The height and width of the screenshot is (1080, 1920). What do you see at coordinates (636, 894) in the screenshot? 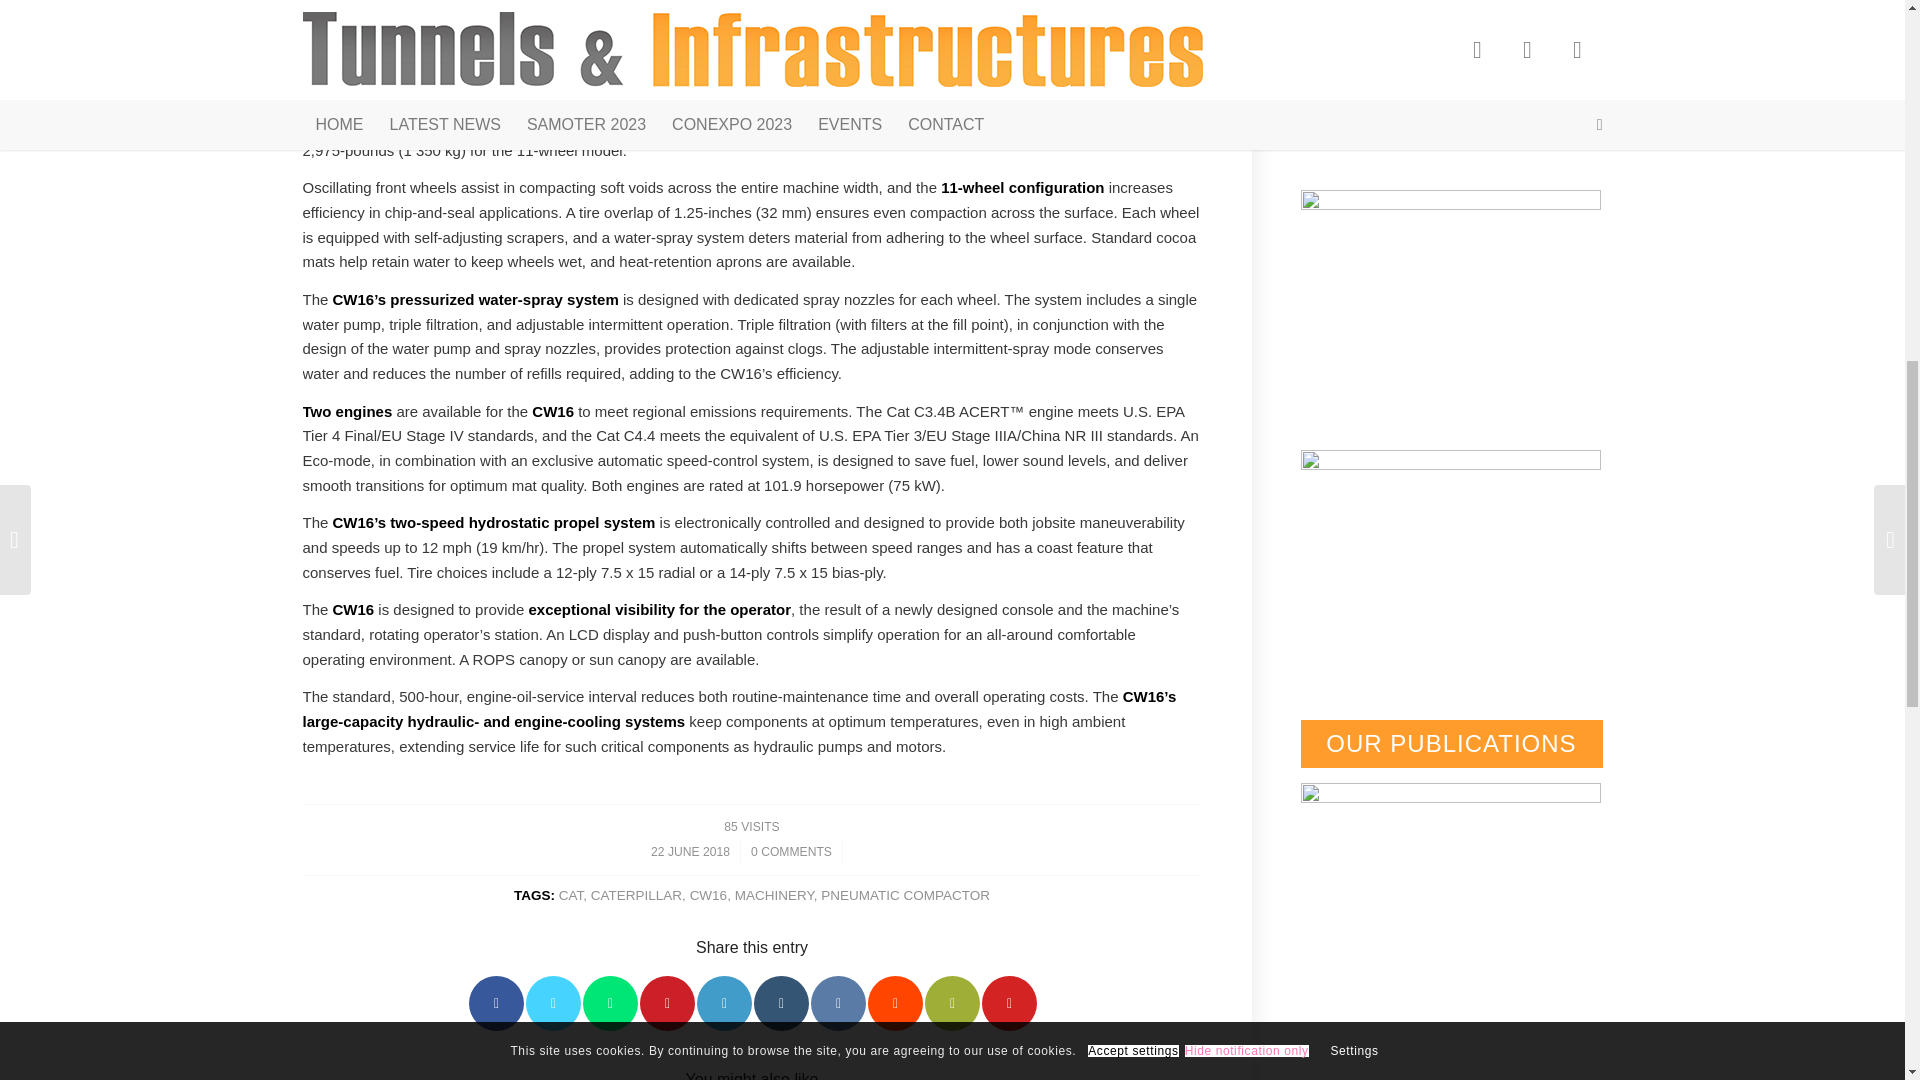
I see `CATERPILLAR` at bounding box center [636, 894].